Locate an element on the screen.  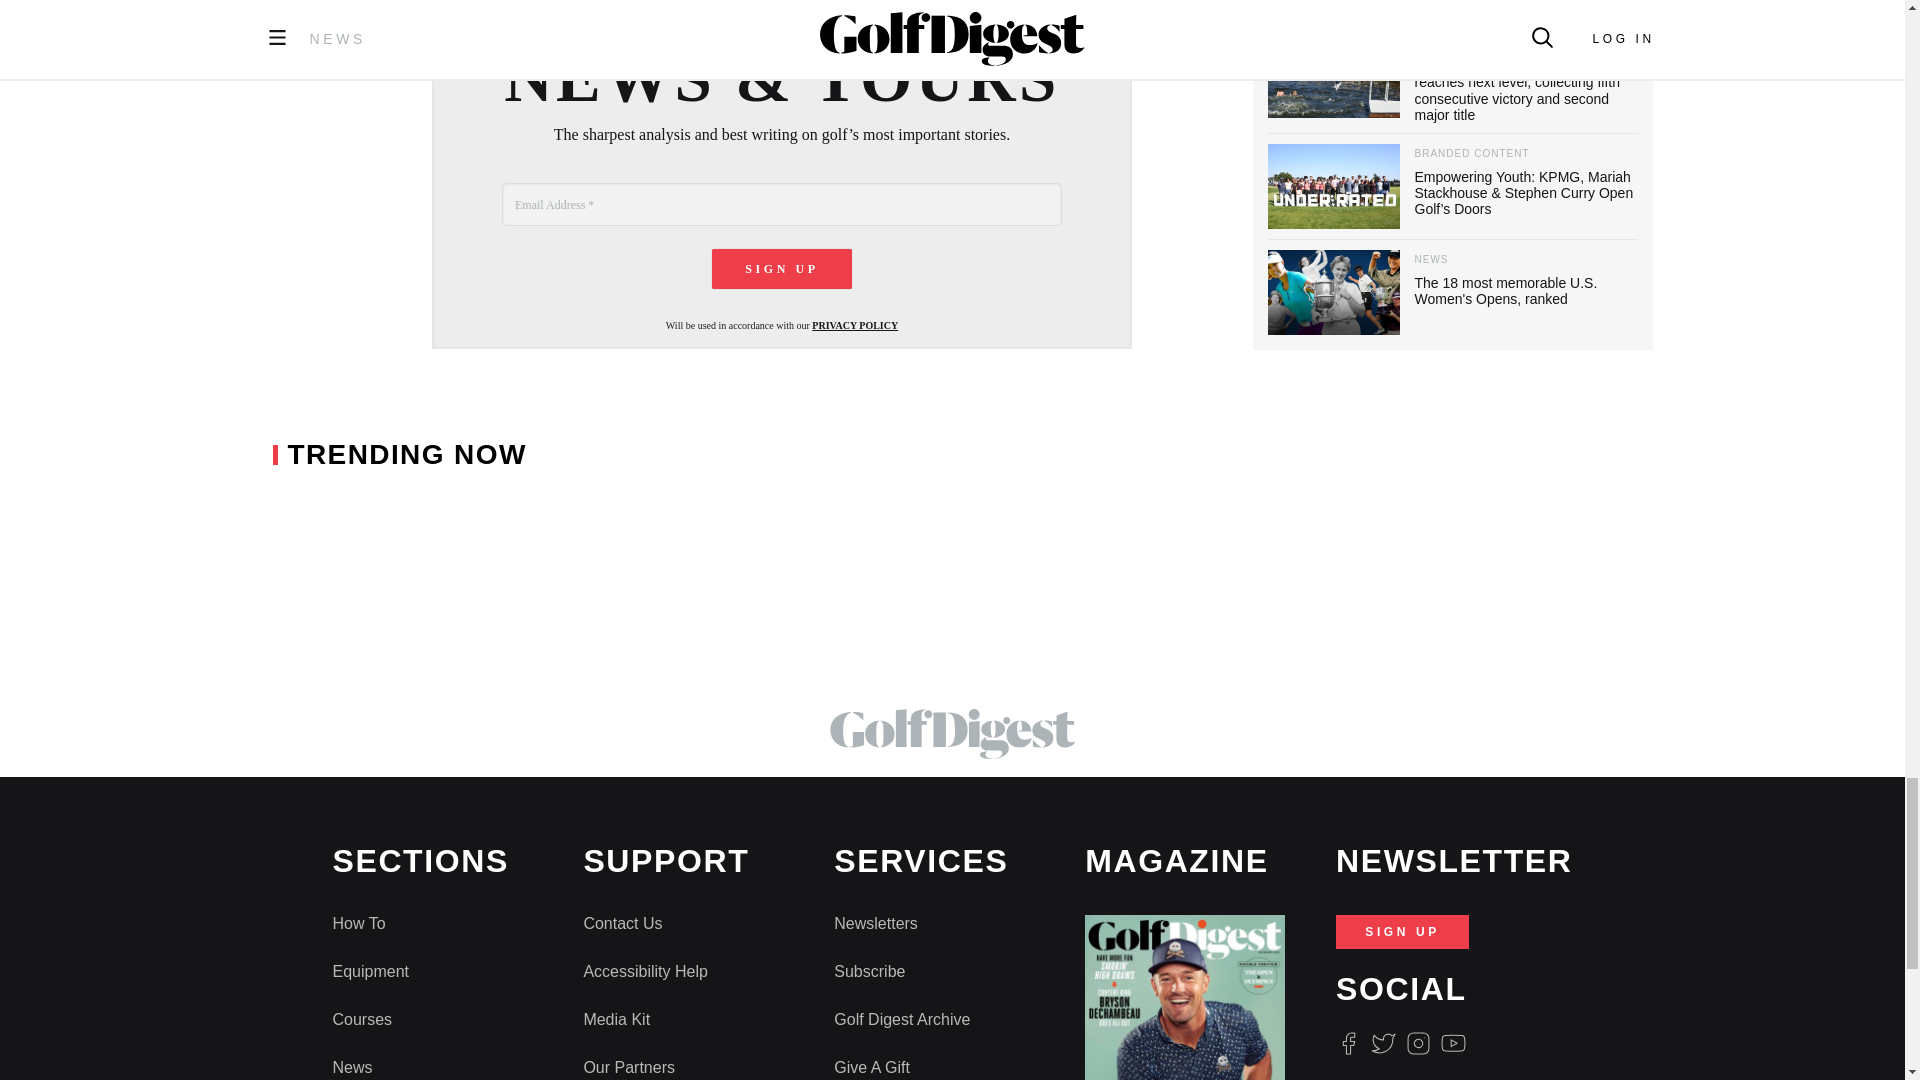
Instagram Logo is located at coordinates (1418, 1042).